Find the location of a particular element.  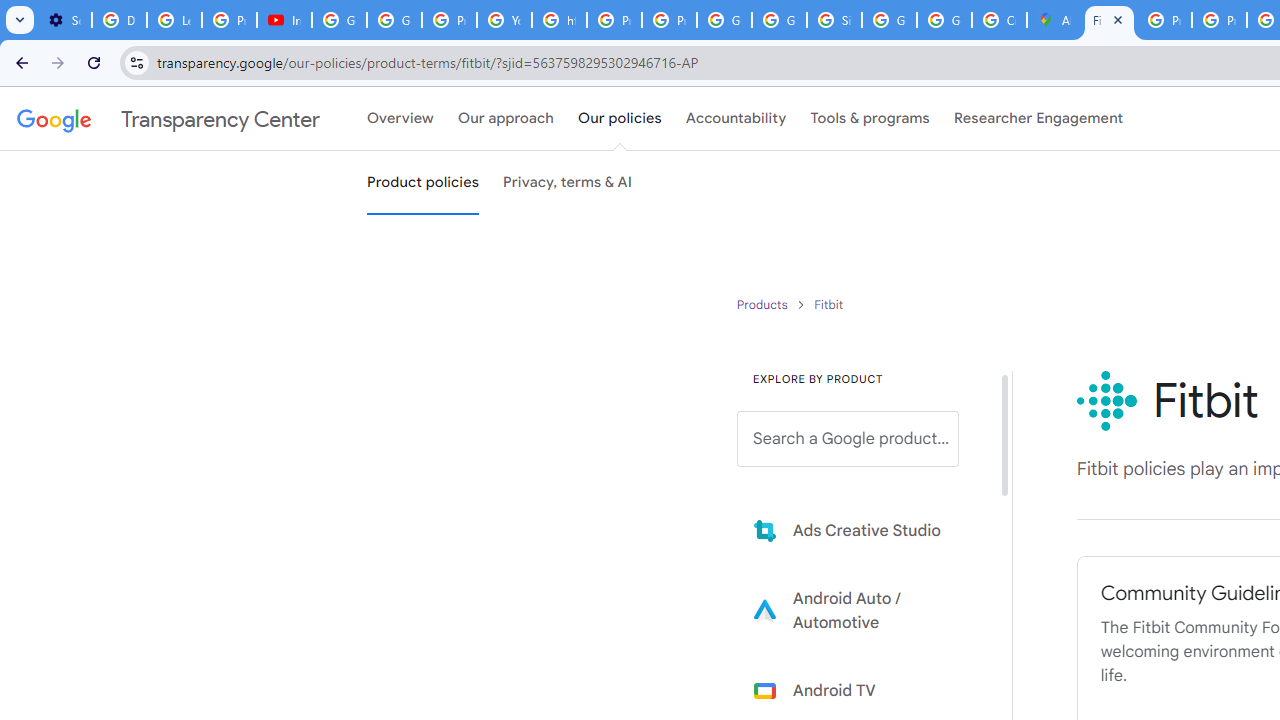

Privacy Help Center - Policies Help is located at coordinates (1218, 20).